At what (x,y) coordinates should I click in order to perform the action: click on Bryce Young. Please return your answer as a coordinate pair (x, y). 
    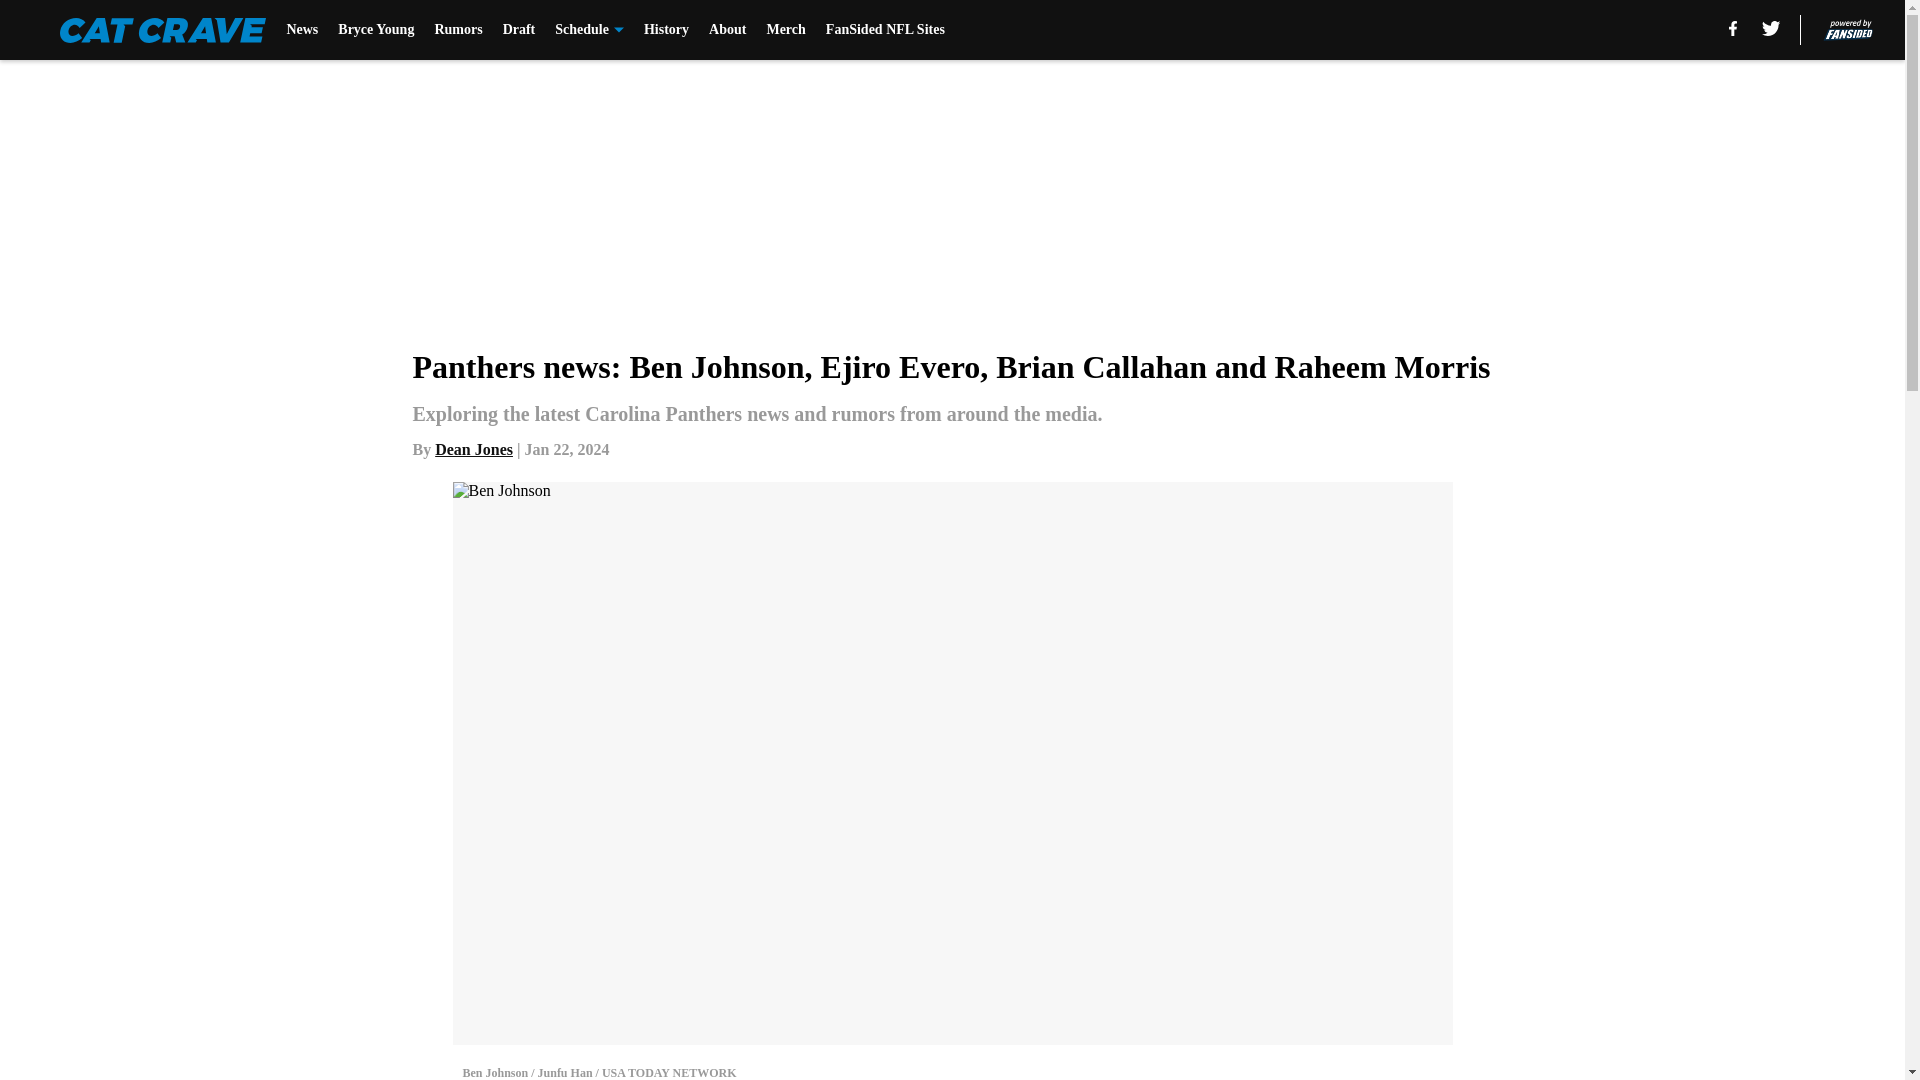
    Looking at the image, I should click on (376, 30).